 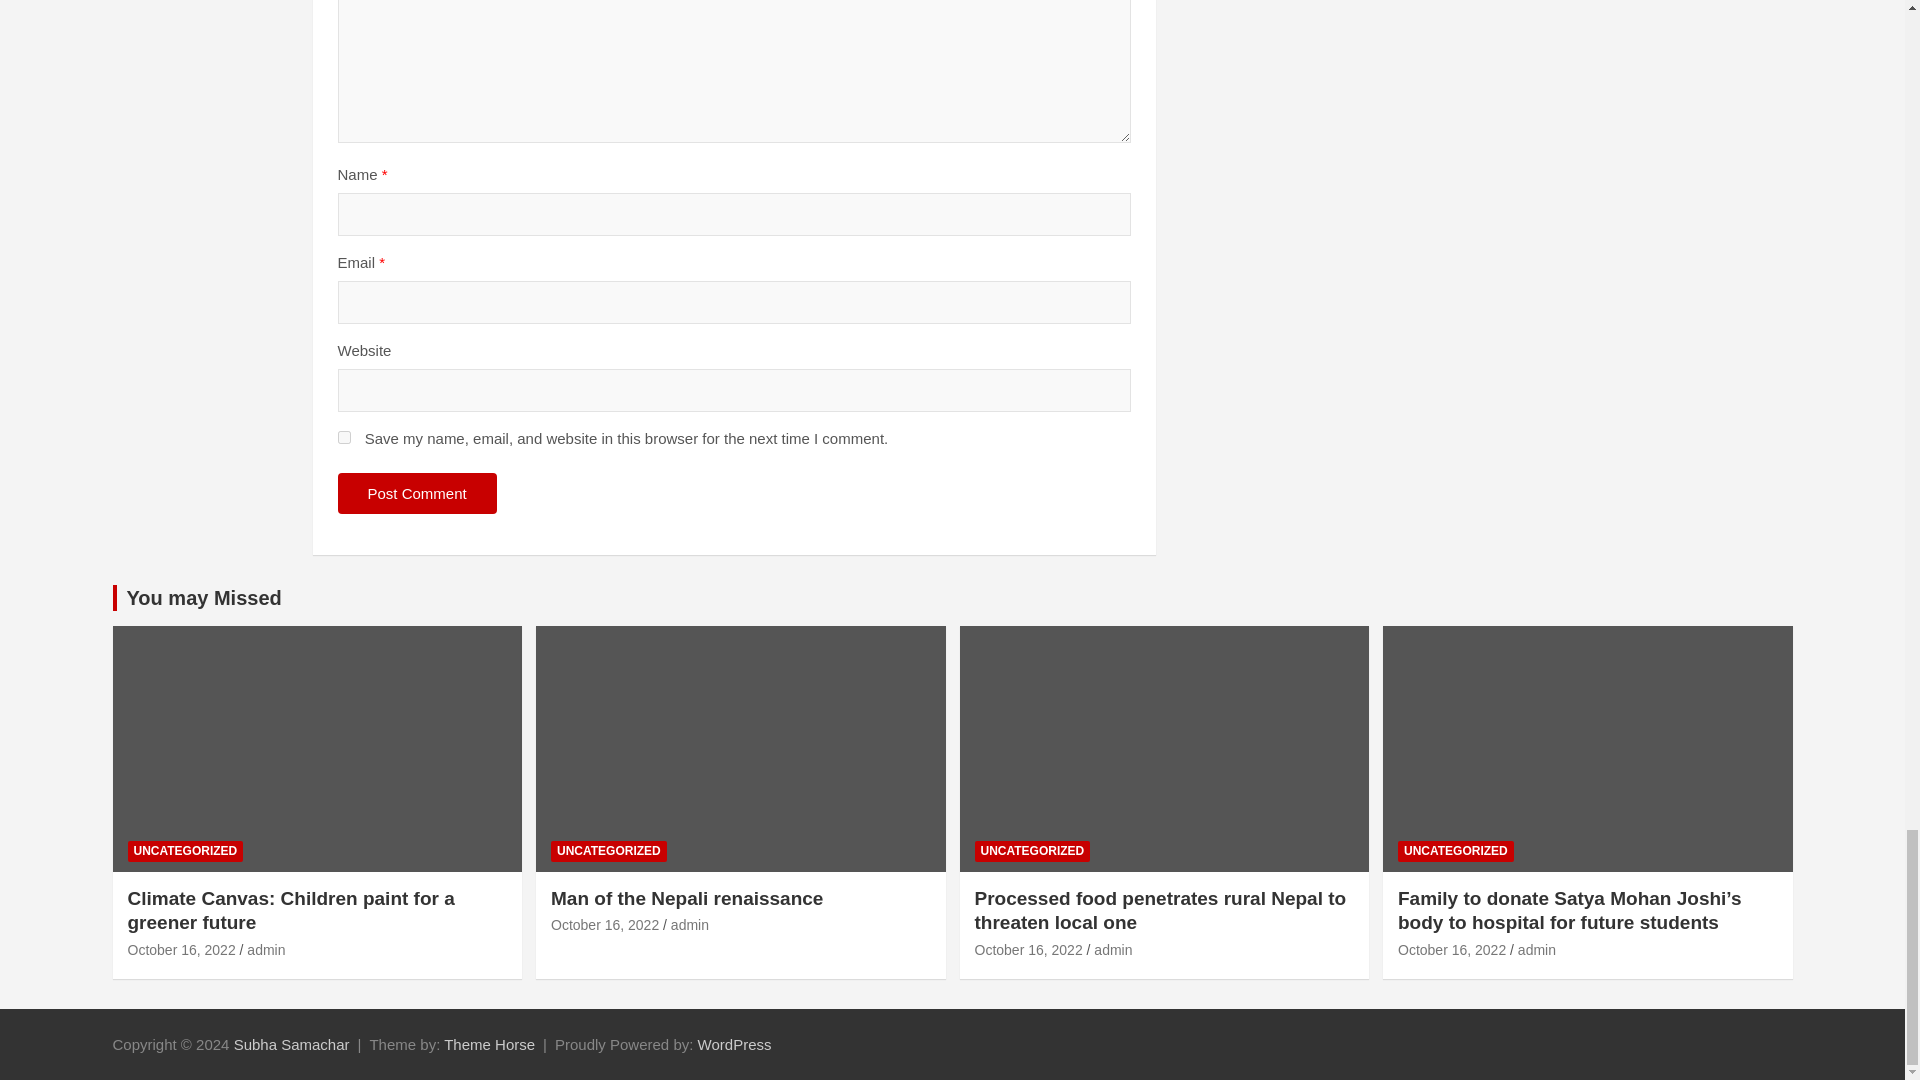 What do you see at coordinates (292, 1044) in the screenshot?
I see `Subha Samachar` at bounding box center [292, 1044].